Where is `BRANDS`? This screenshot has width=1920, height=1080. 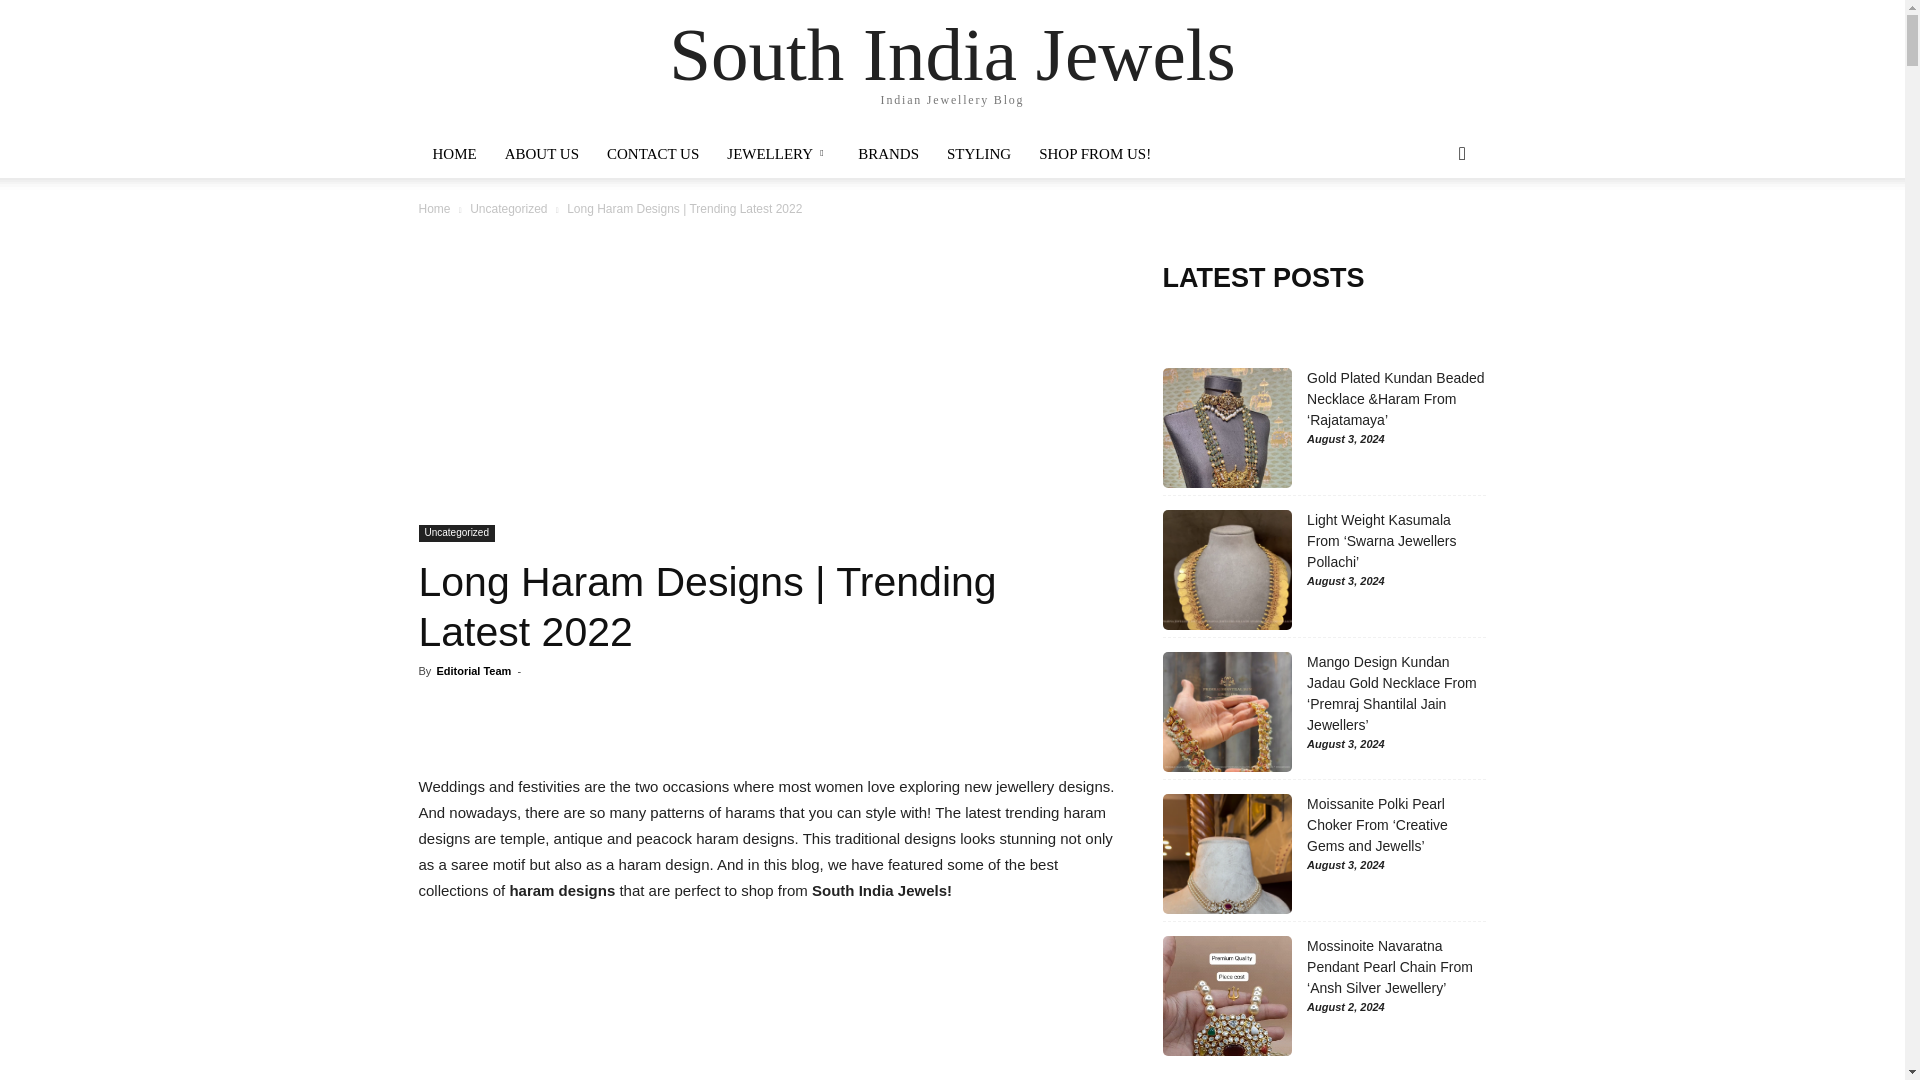 BRANDS is located at coordinates (888, 154).